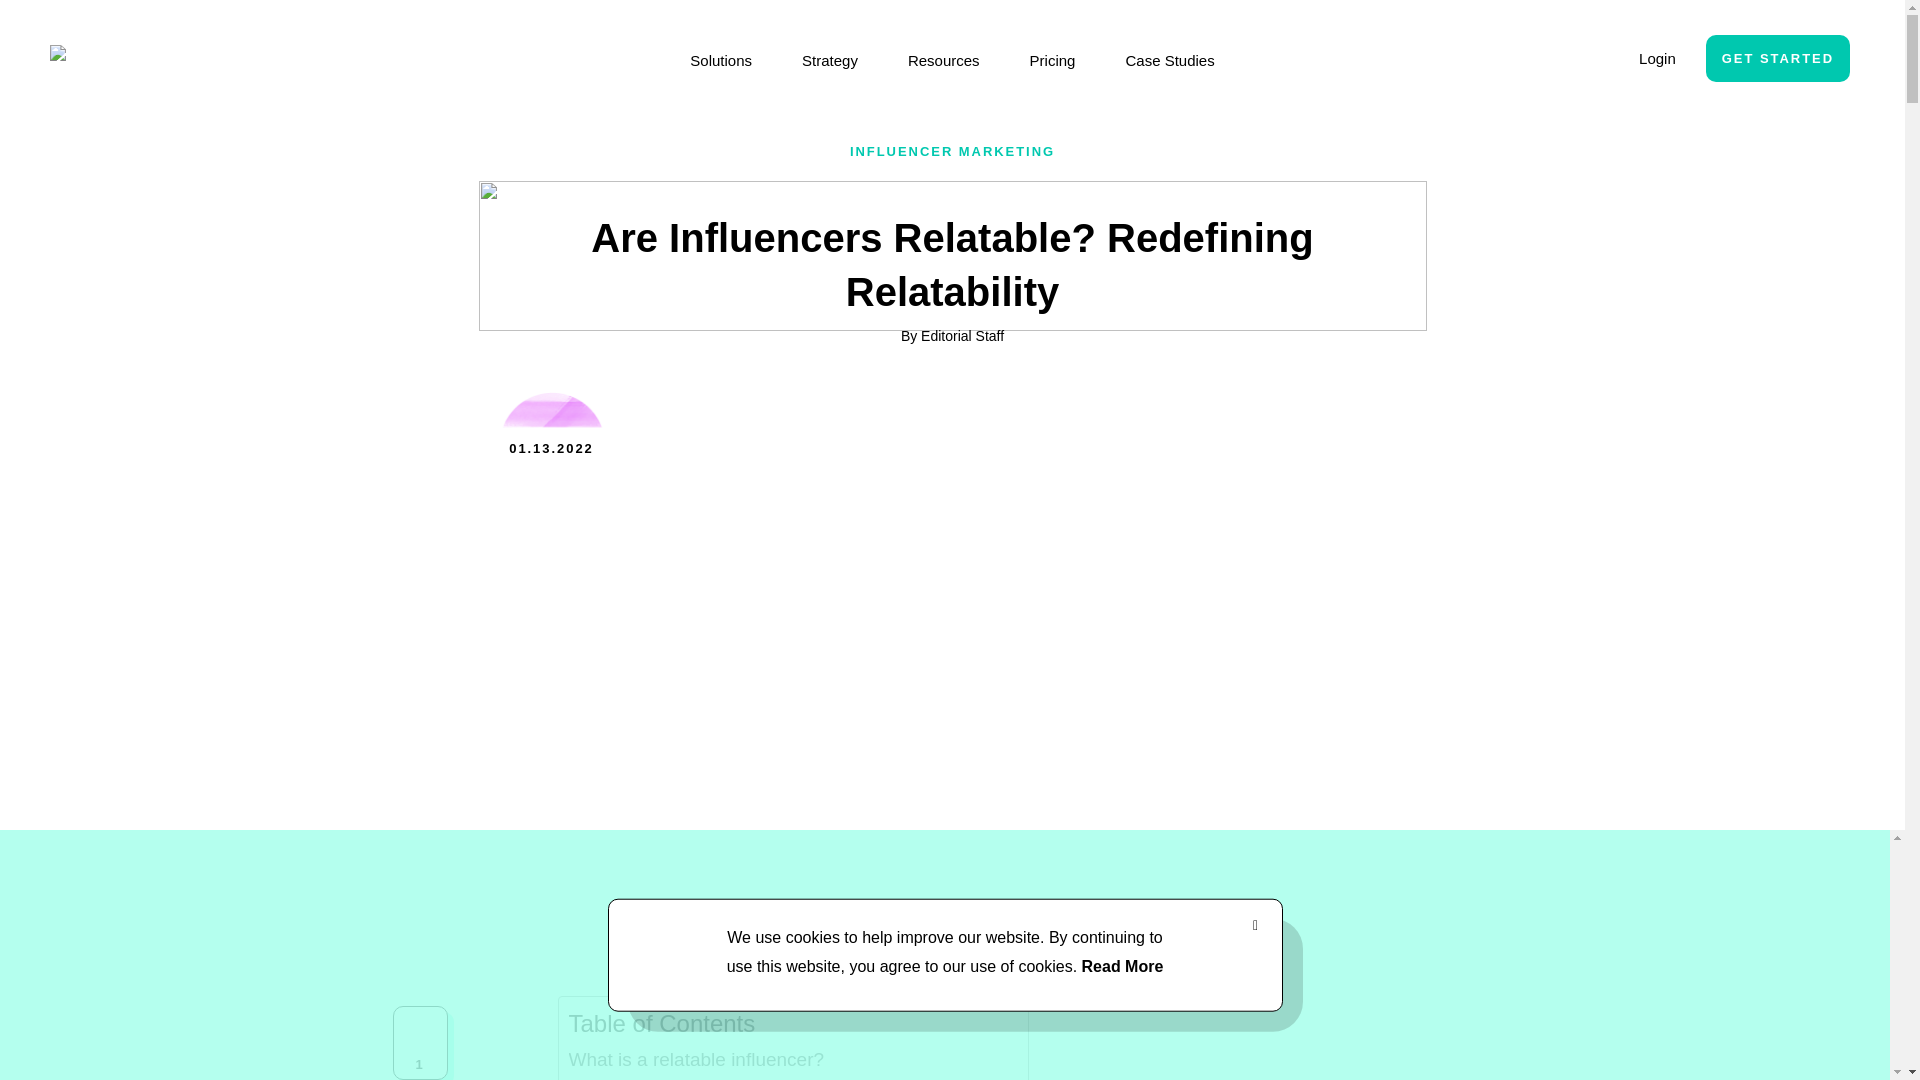  I want to click on Pricing, so click(1052, 60).